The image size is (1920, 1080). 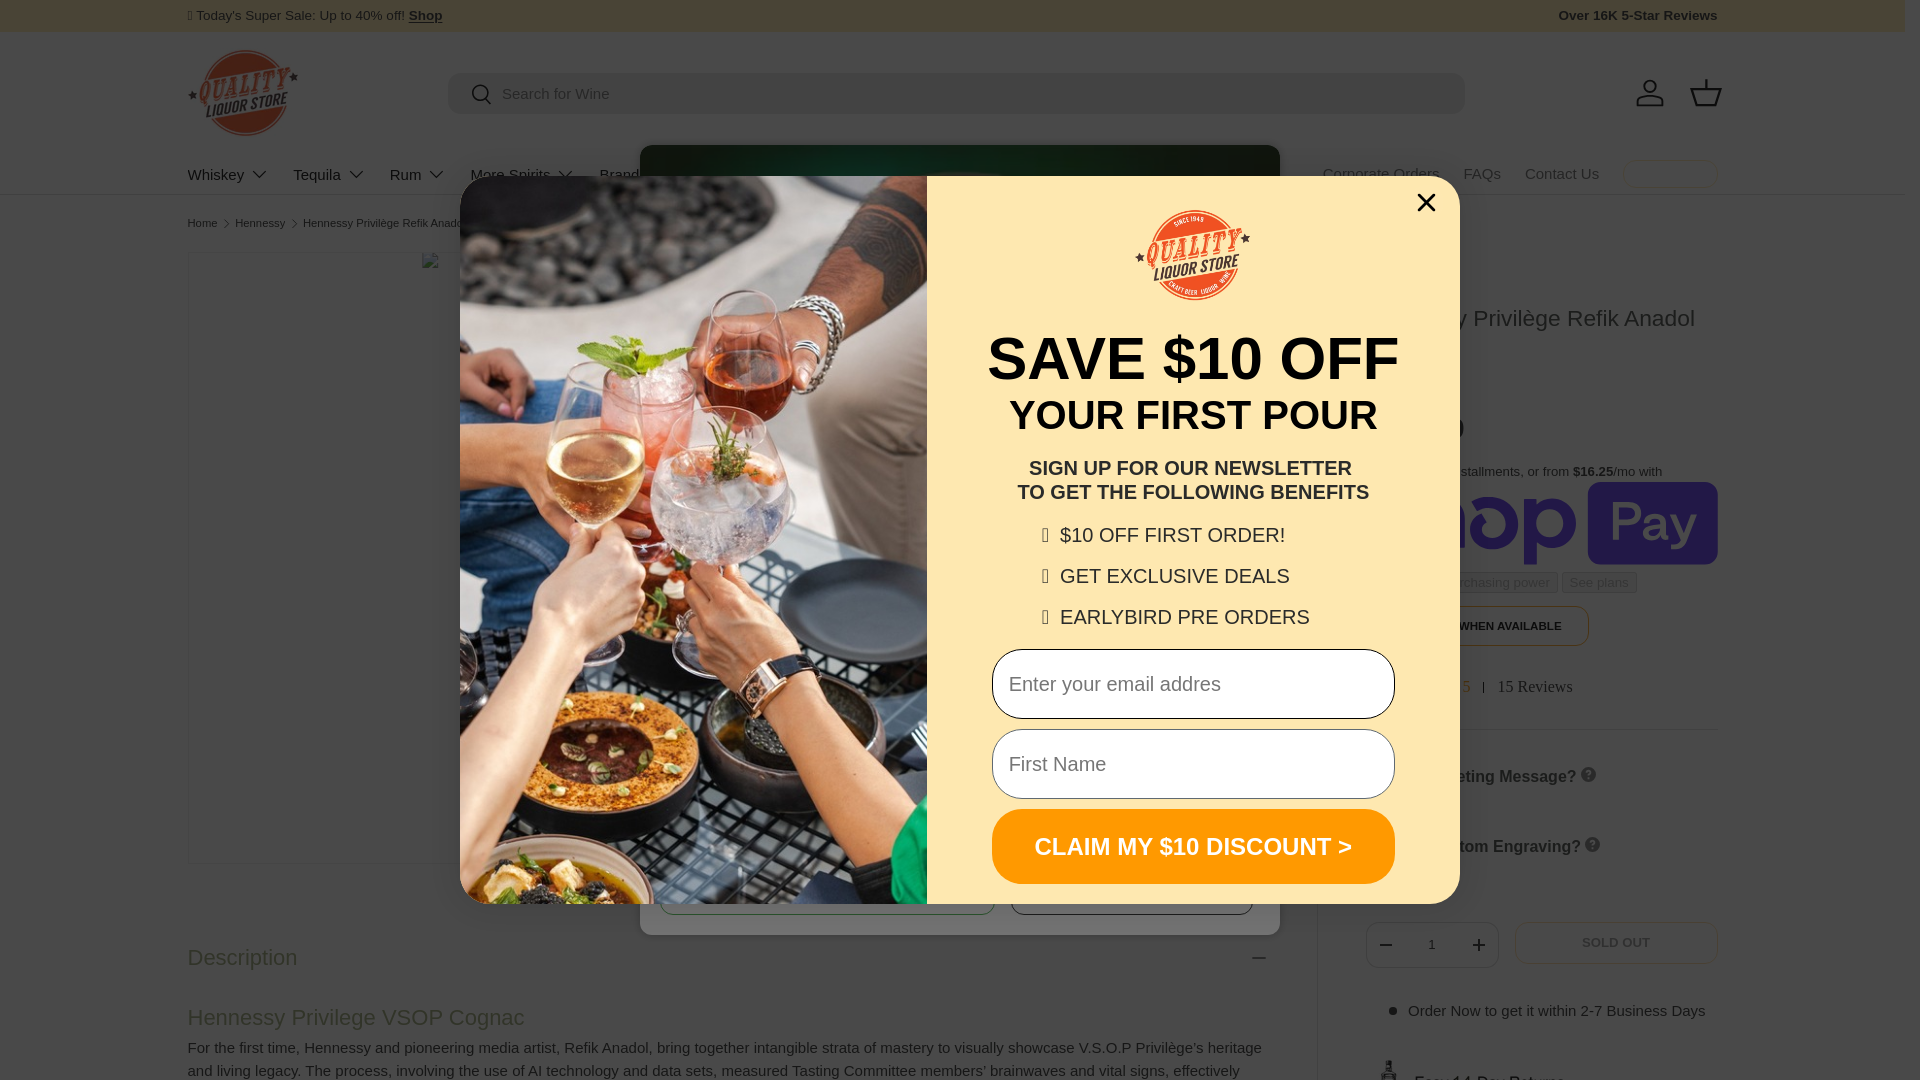 I want to click on Quality Liquor Store, so click(x=90, y=28).